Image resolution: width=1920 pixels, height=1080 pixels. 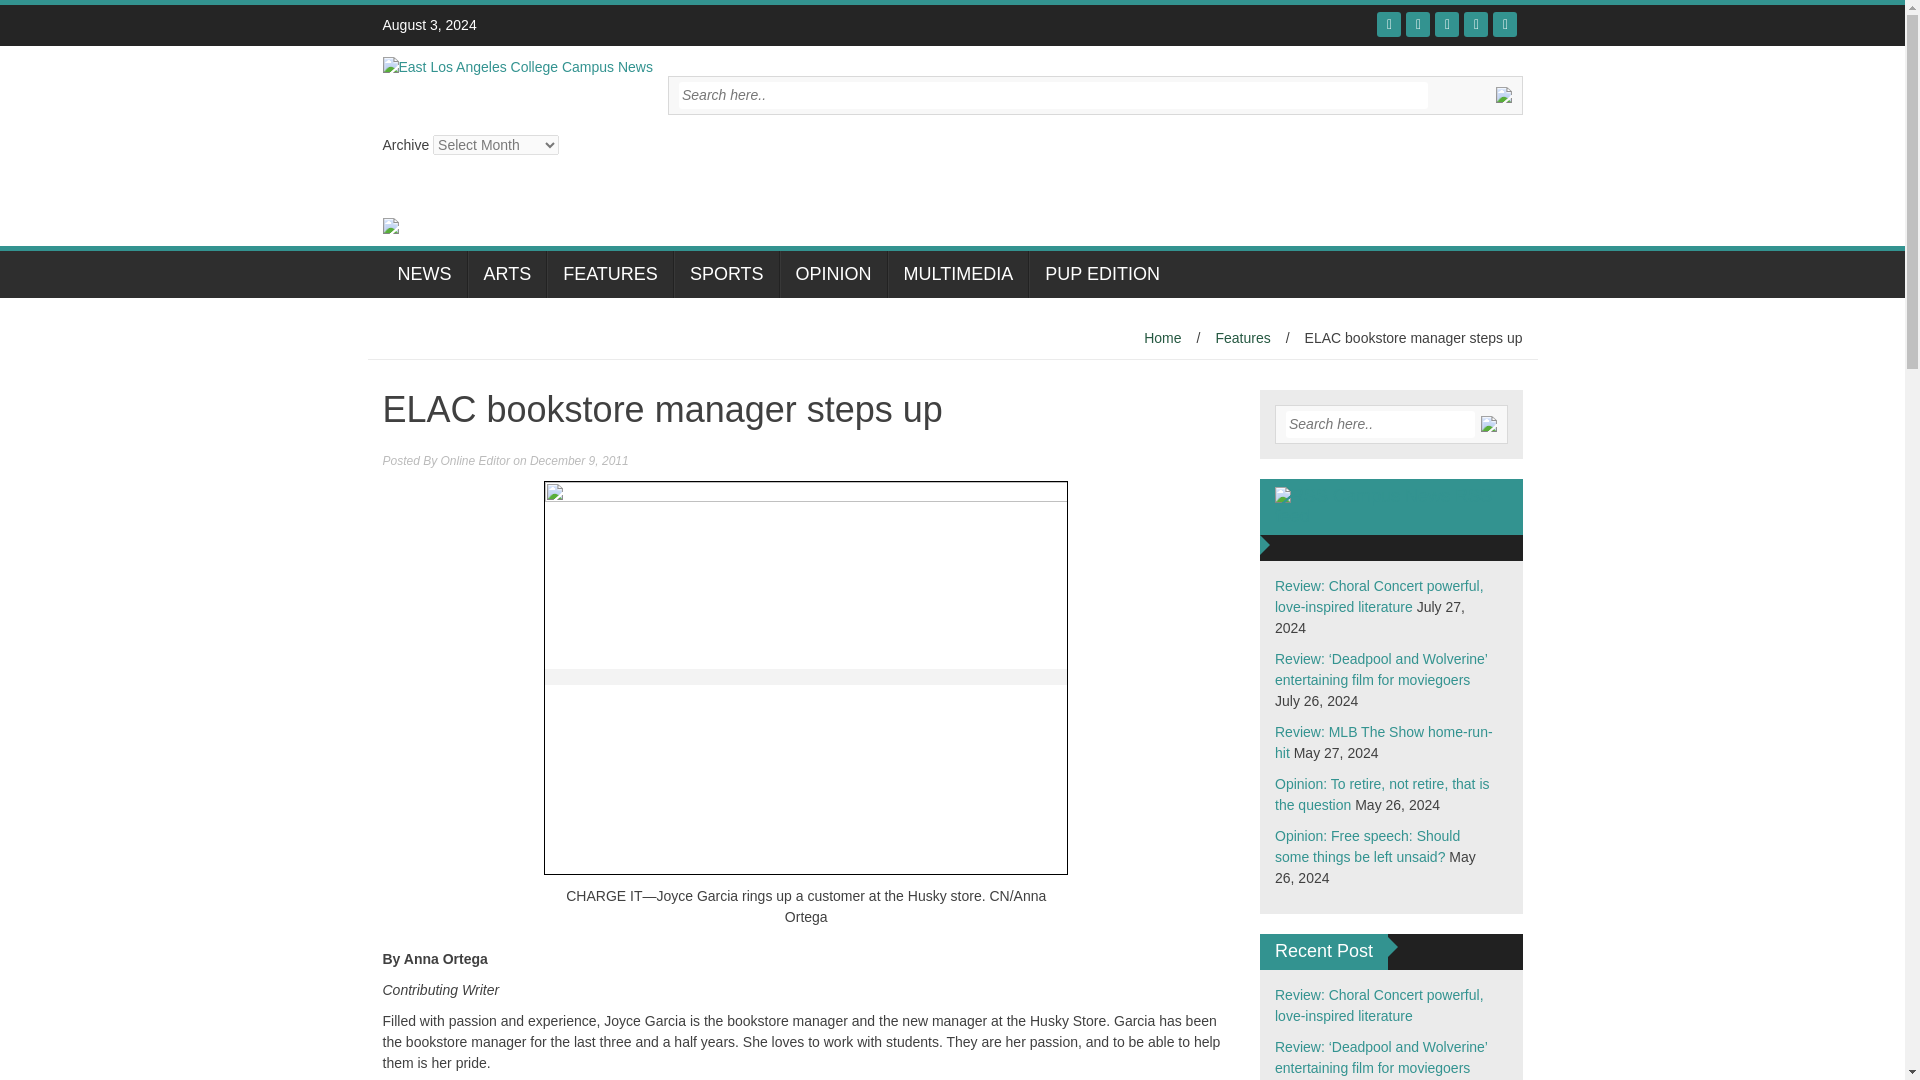 I want to click on Features, so click(x=1242, y=338).